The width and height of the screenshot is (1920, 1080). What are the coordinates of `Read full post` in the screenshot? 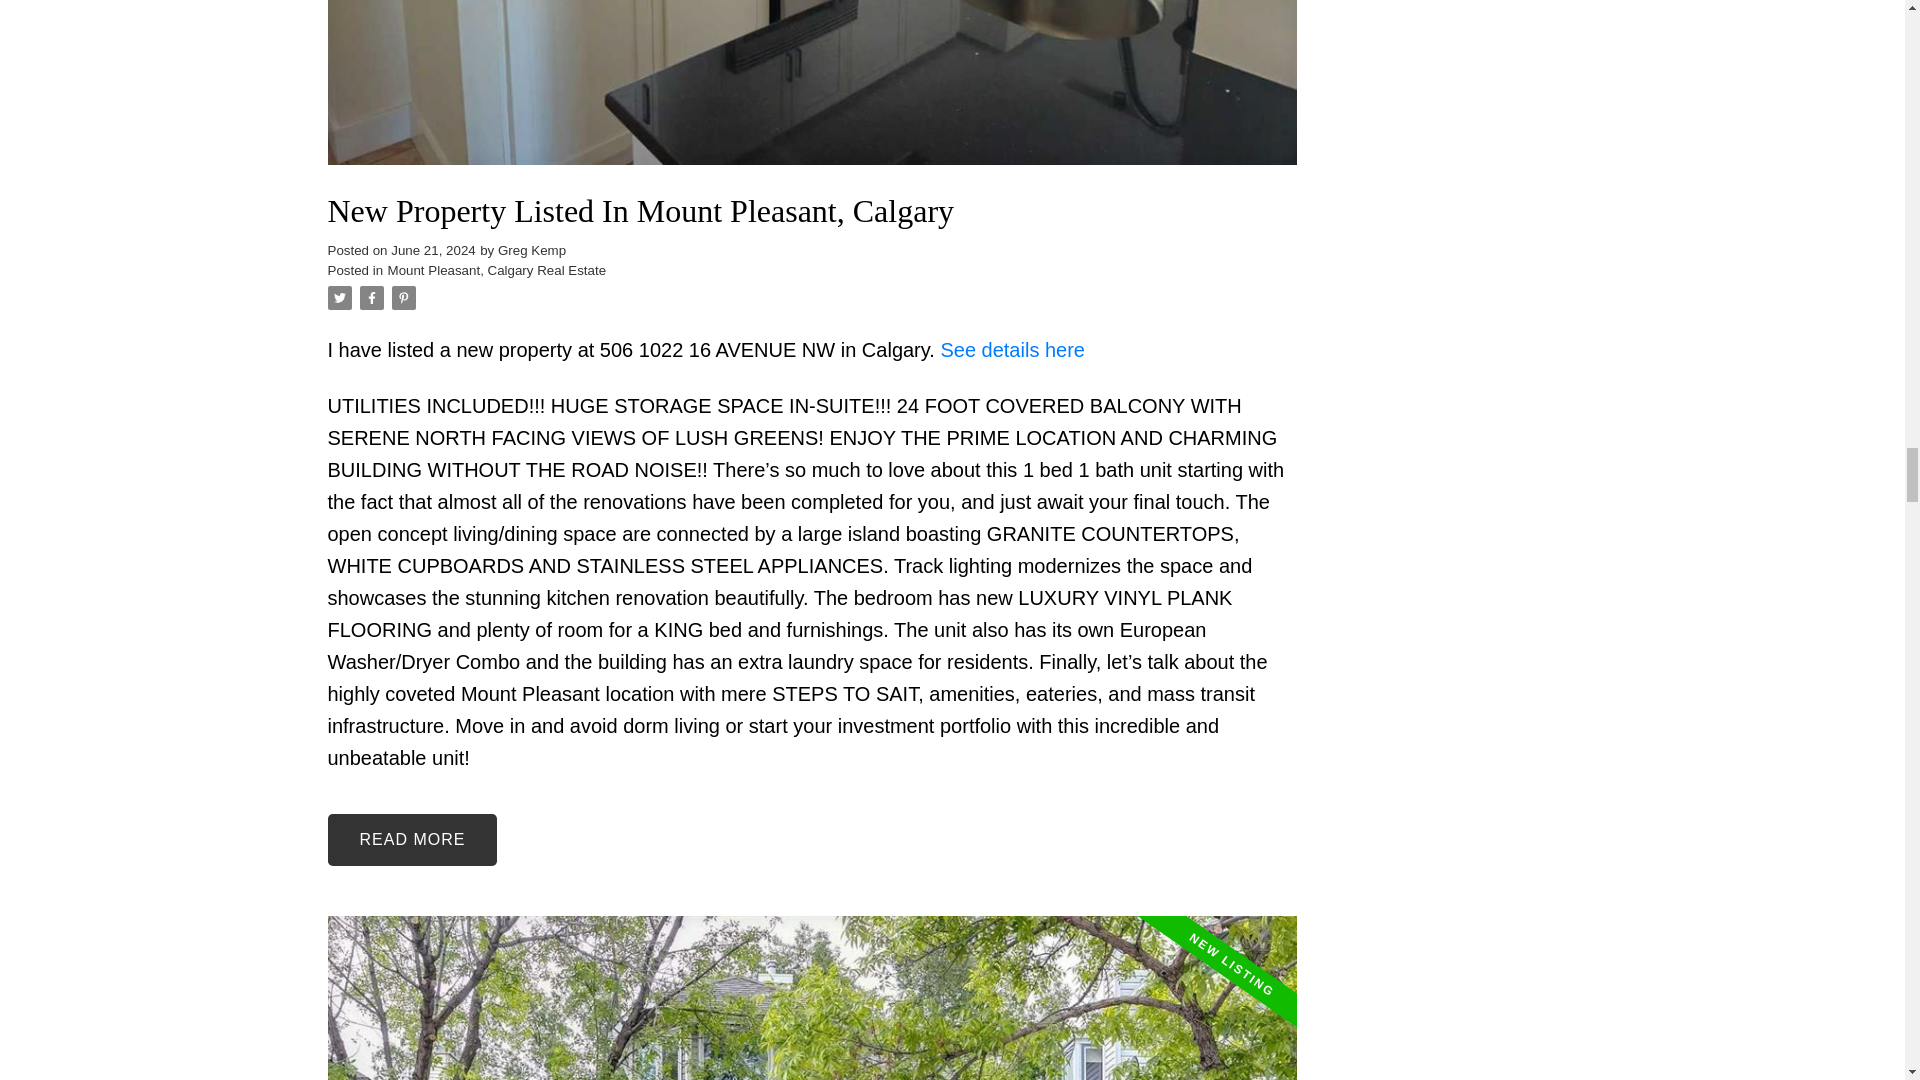 It's located at (812, 94).